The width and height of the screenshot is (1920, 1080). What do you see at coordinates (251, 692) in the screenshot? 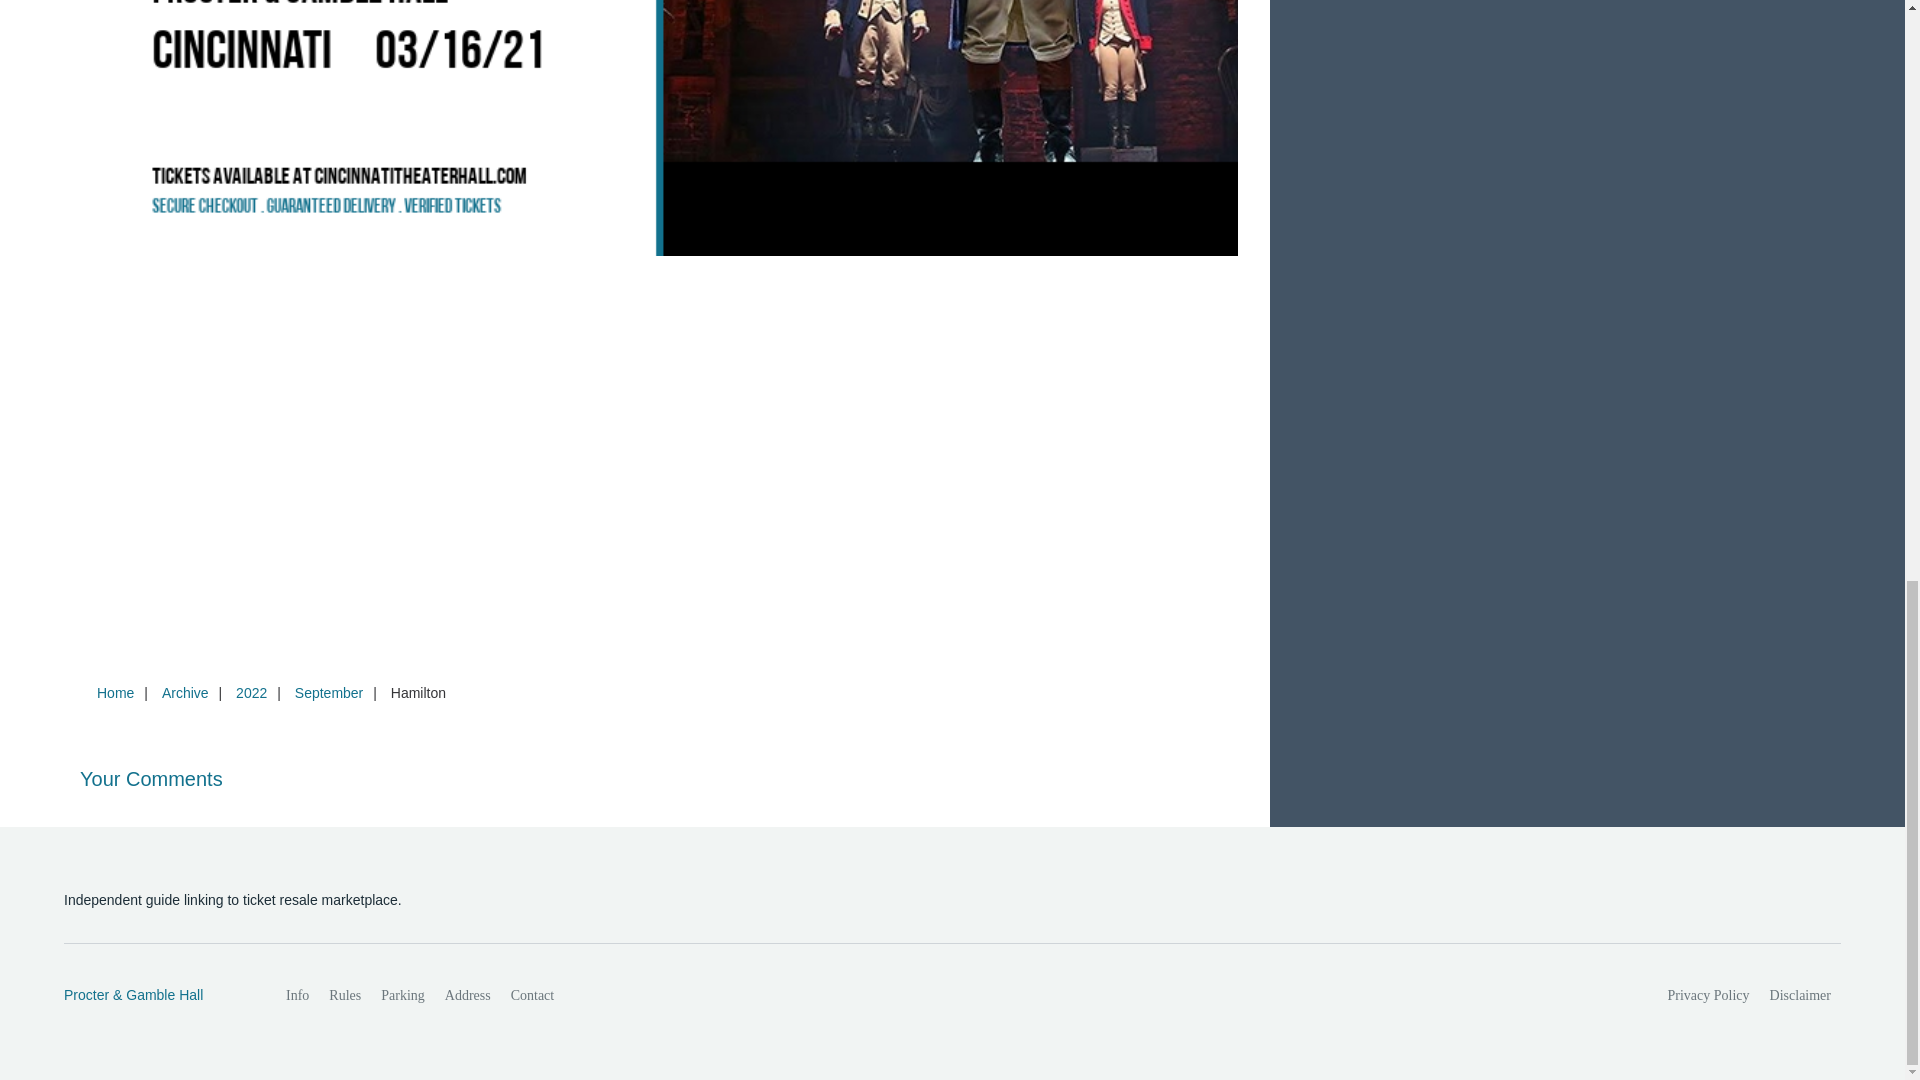
I see `2022` at bounding box center [251, 692].